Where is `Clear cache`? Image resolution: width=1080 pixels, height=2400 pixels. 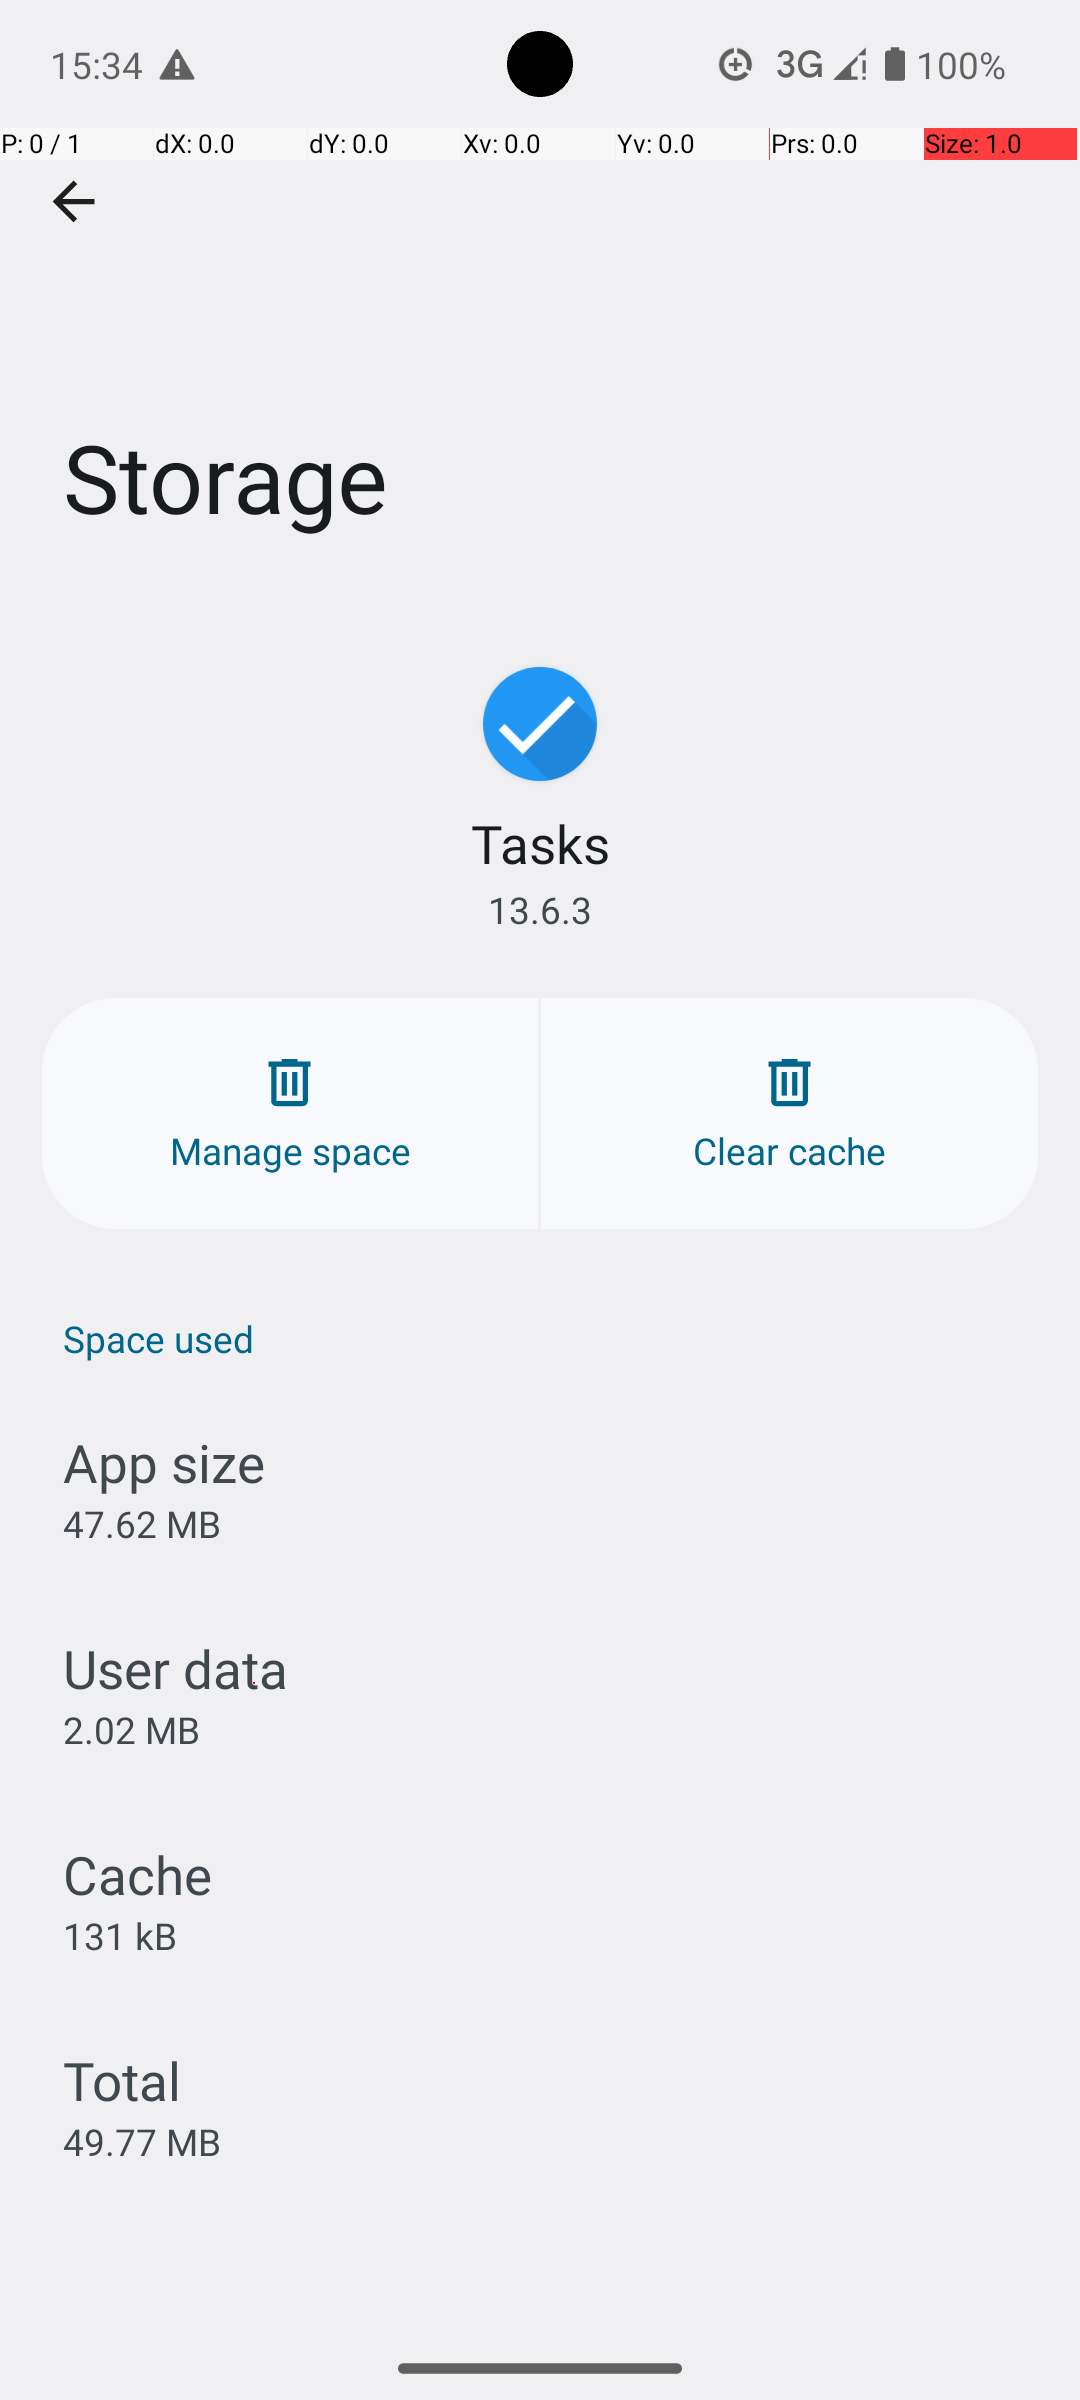 Clear cache is located at coordinates (790, 1114).